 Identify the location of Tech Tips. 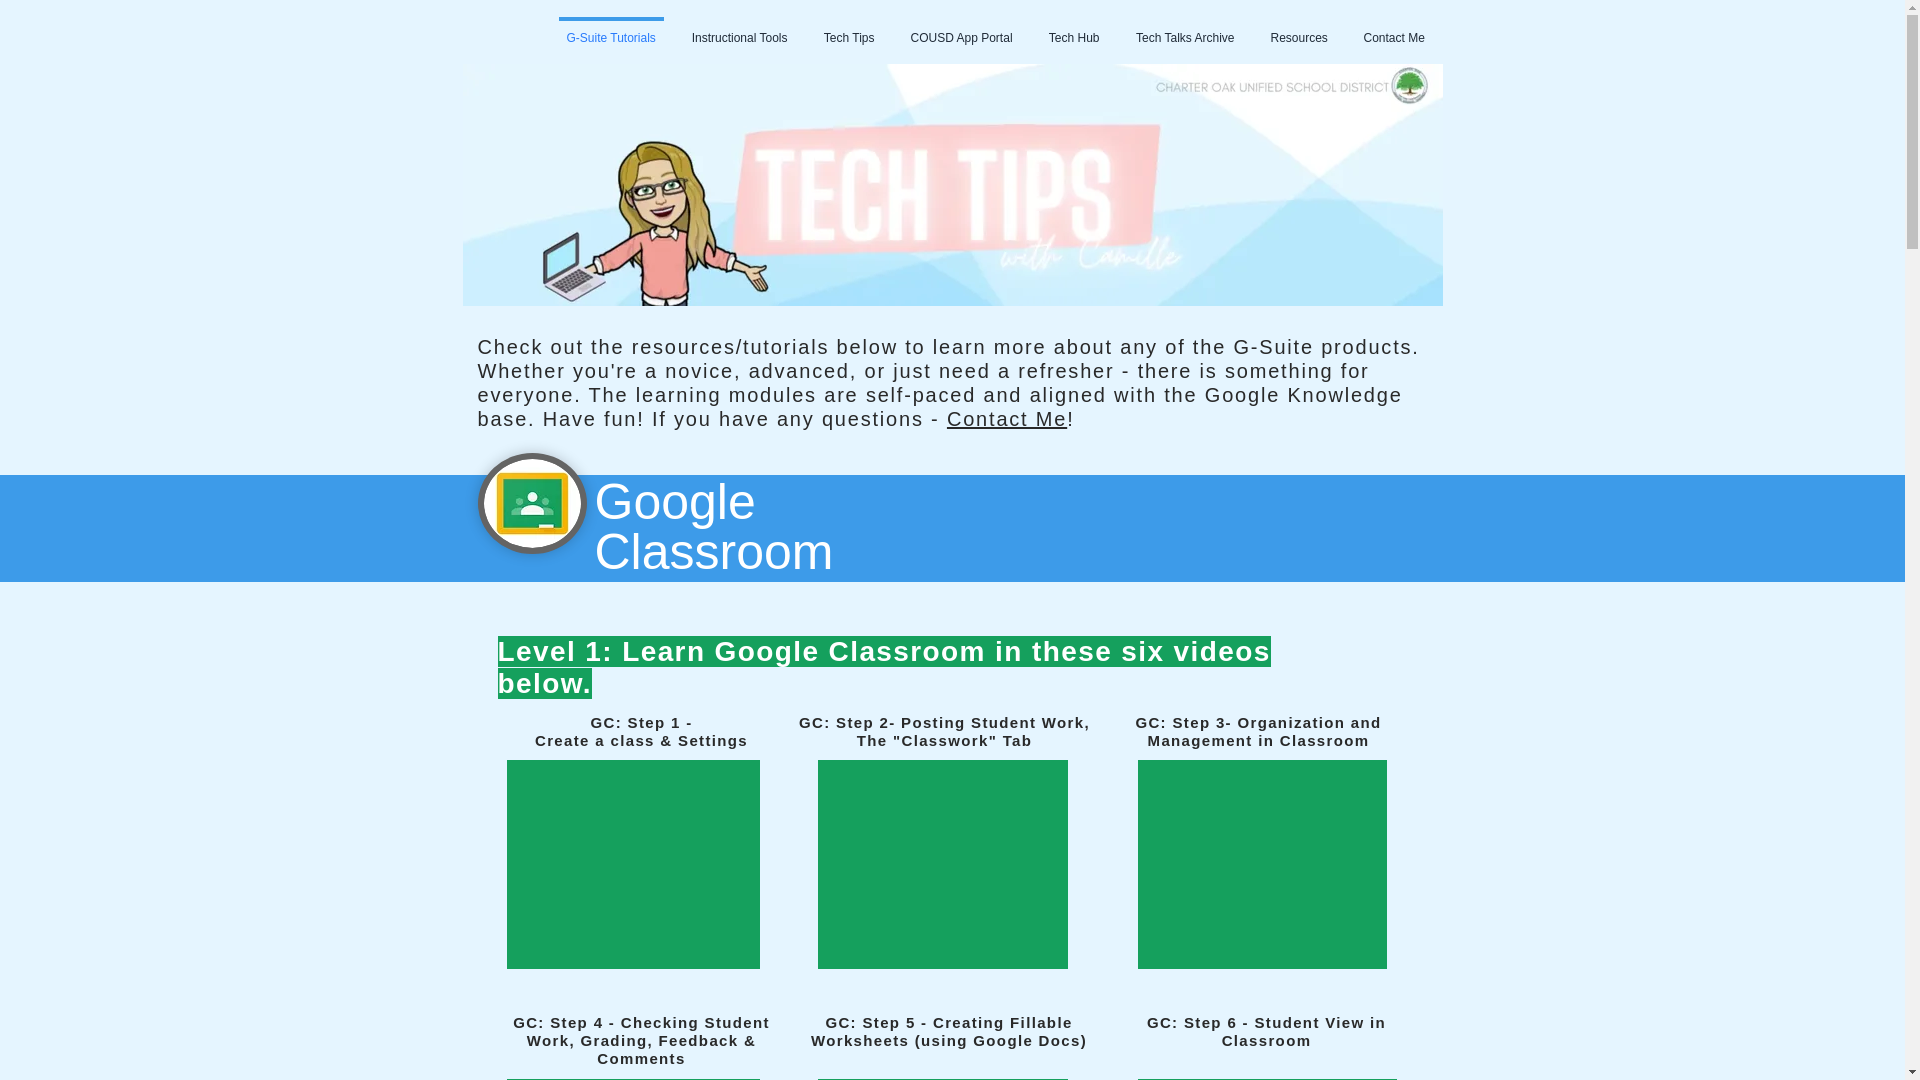
(849, 30).